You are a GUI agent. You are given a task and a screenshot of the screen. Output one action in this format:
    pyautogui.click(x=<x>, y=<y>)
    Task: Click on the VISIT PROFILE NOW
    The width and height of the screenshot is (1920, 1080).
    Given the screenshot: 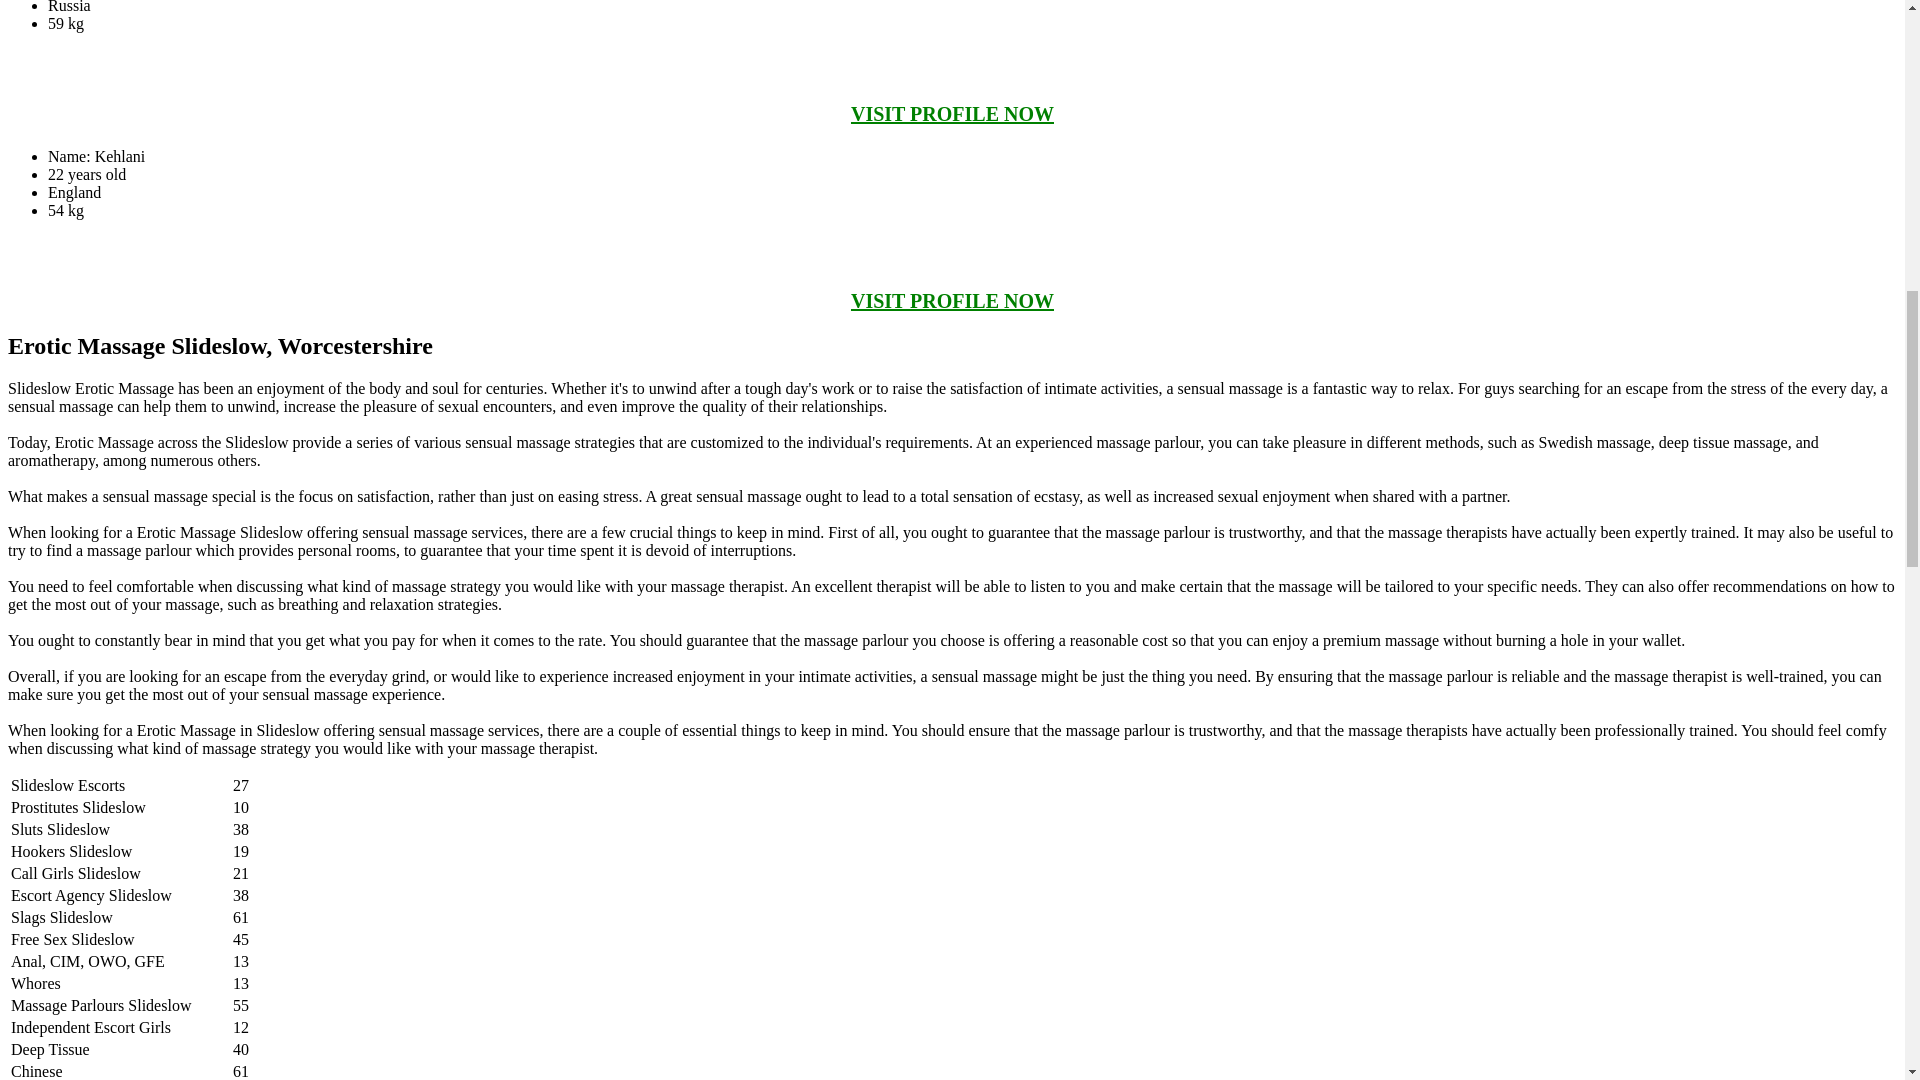 What is the action you would take?
    pyautogui.click(x=952, y=114)
    